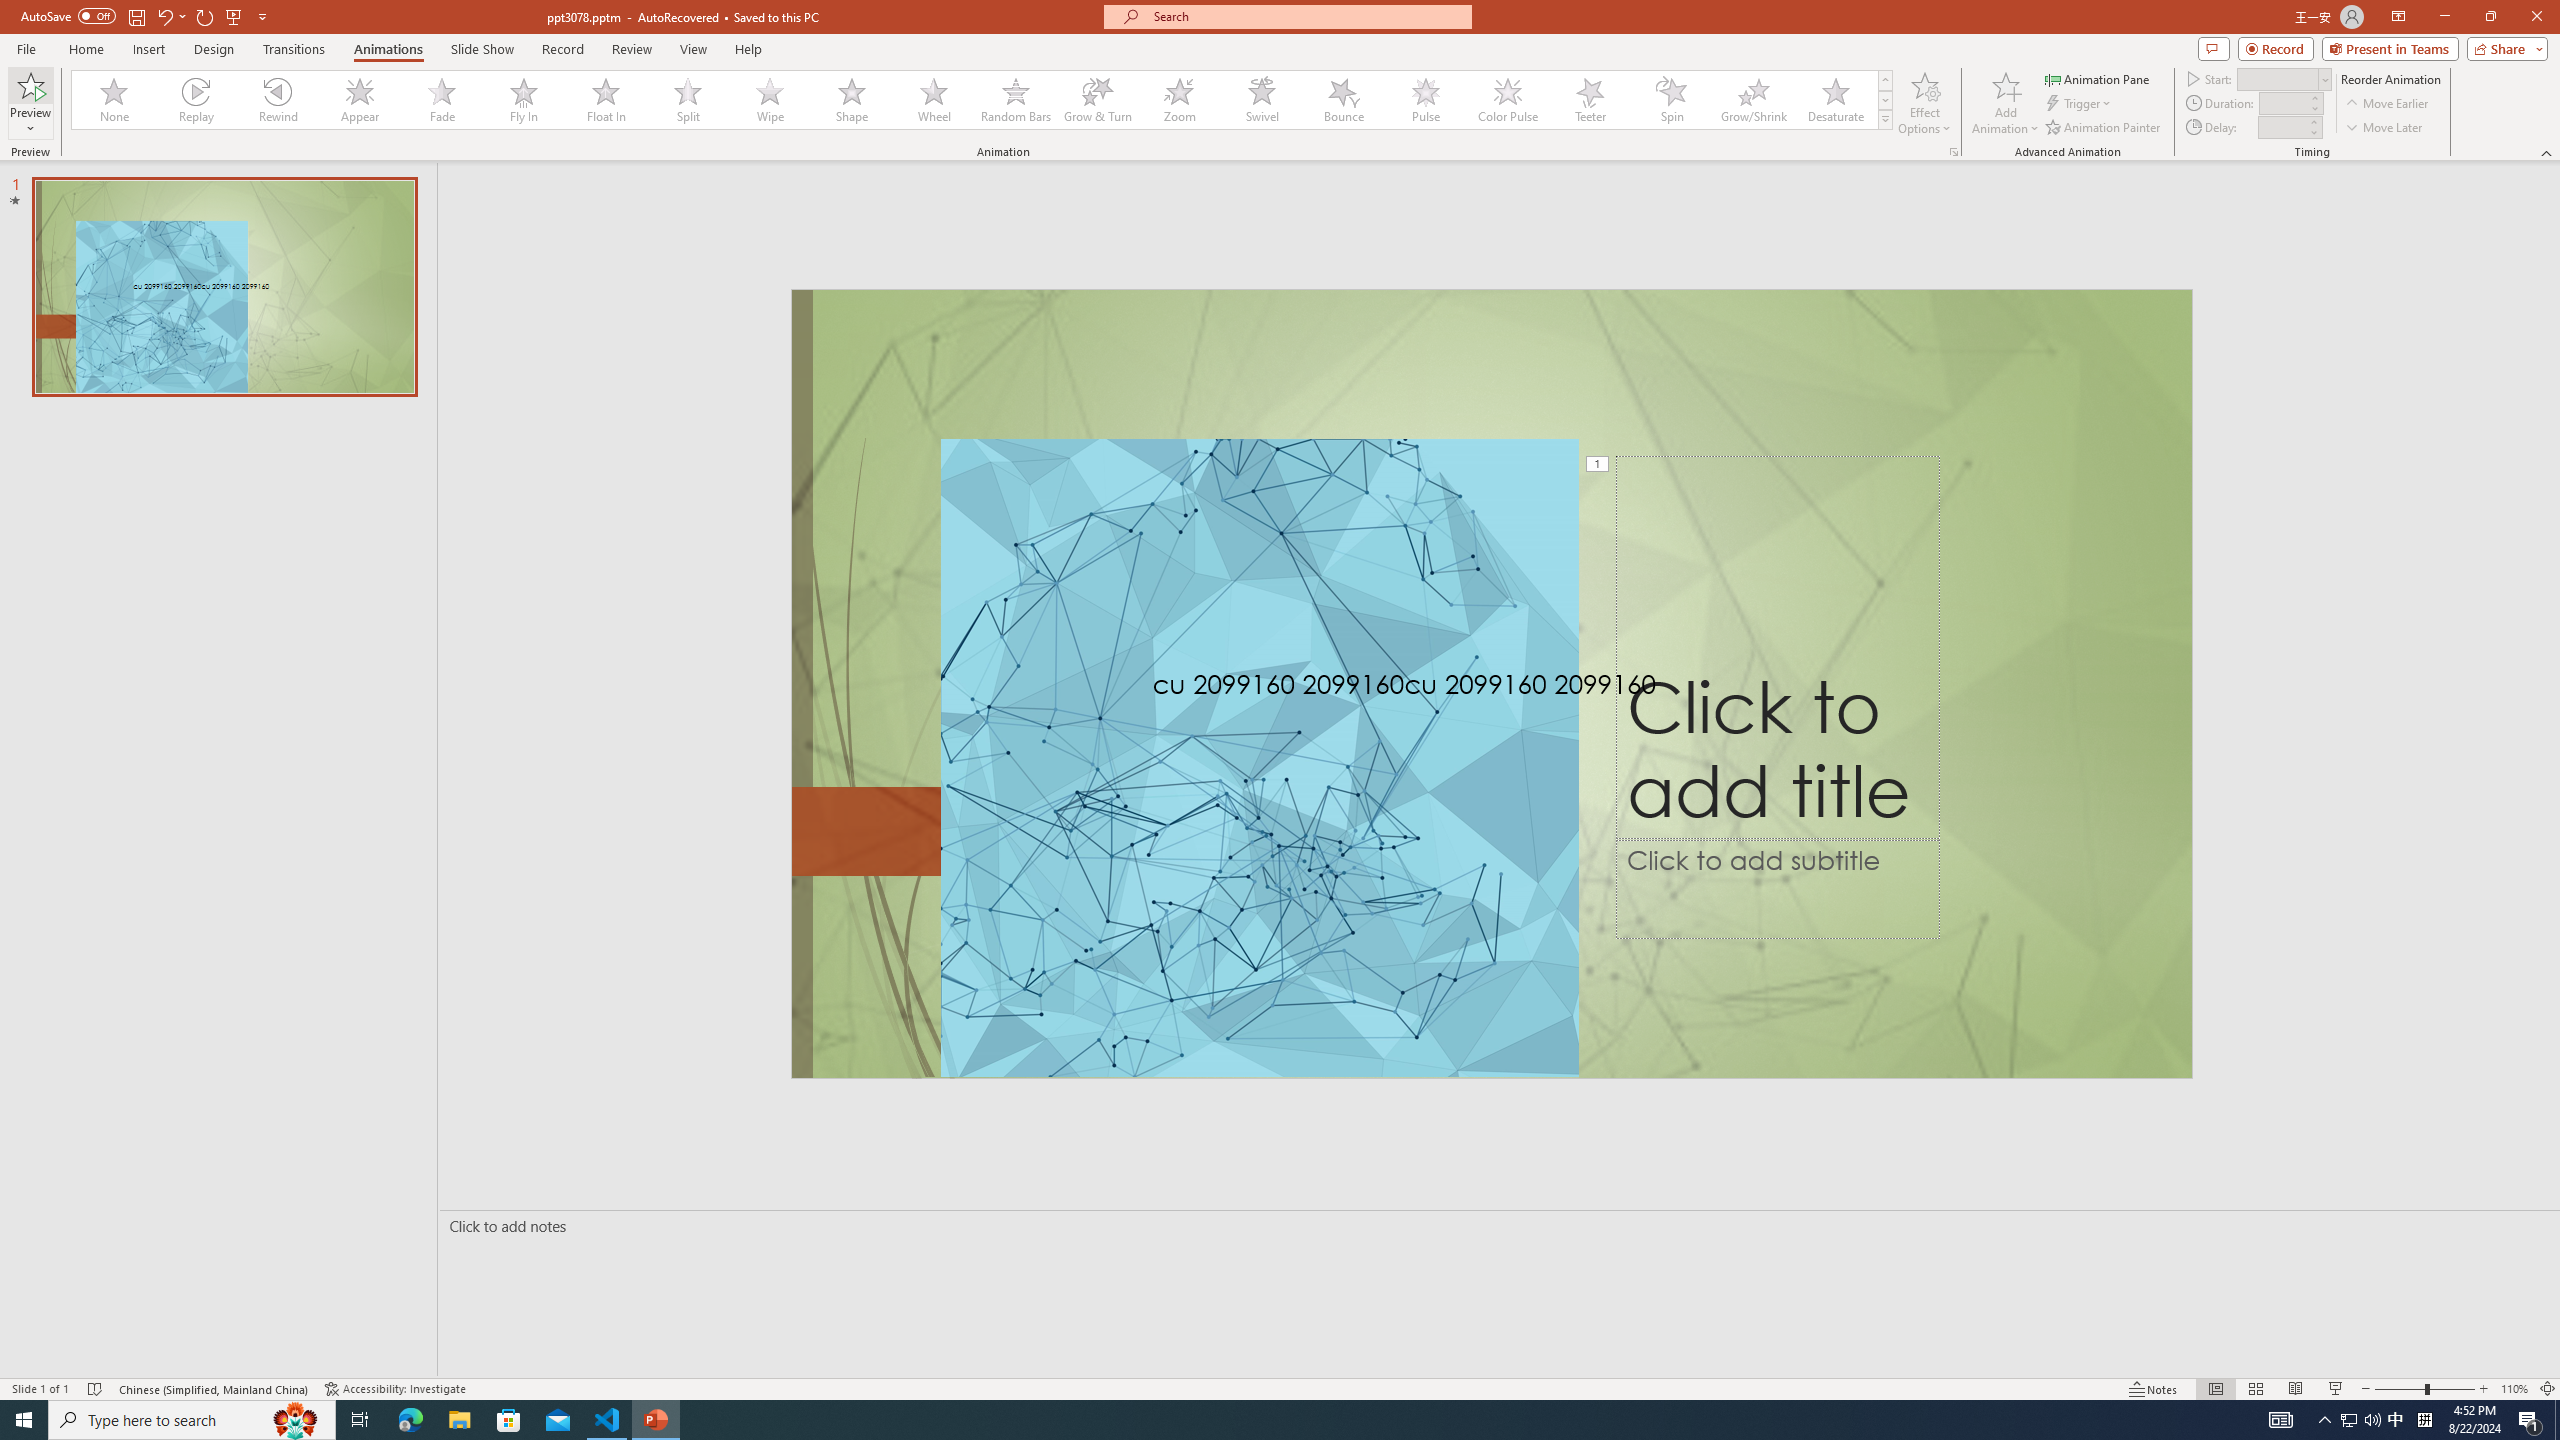 This screenshot has height=1440, width=2560. I want to click on Effect Options, so click(1924, 103).